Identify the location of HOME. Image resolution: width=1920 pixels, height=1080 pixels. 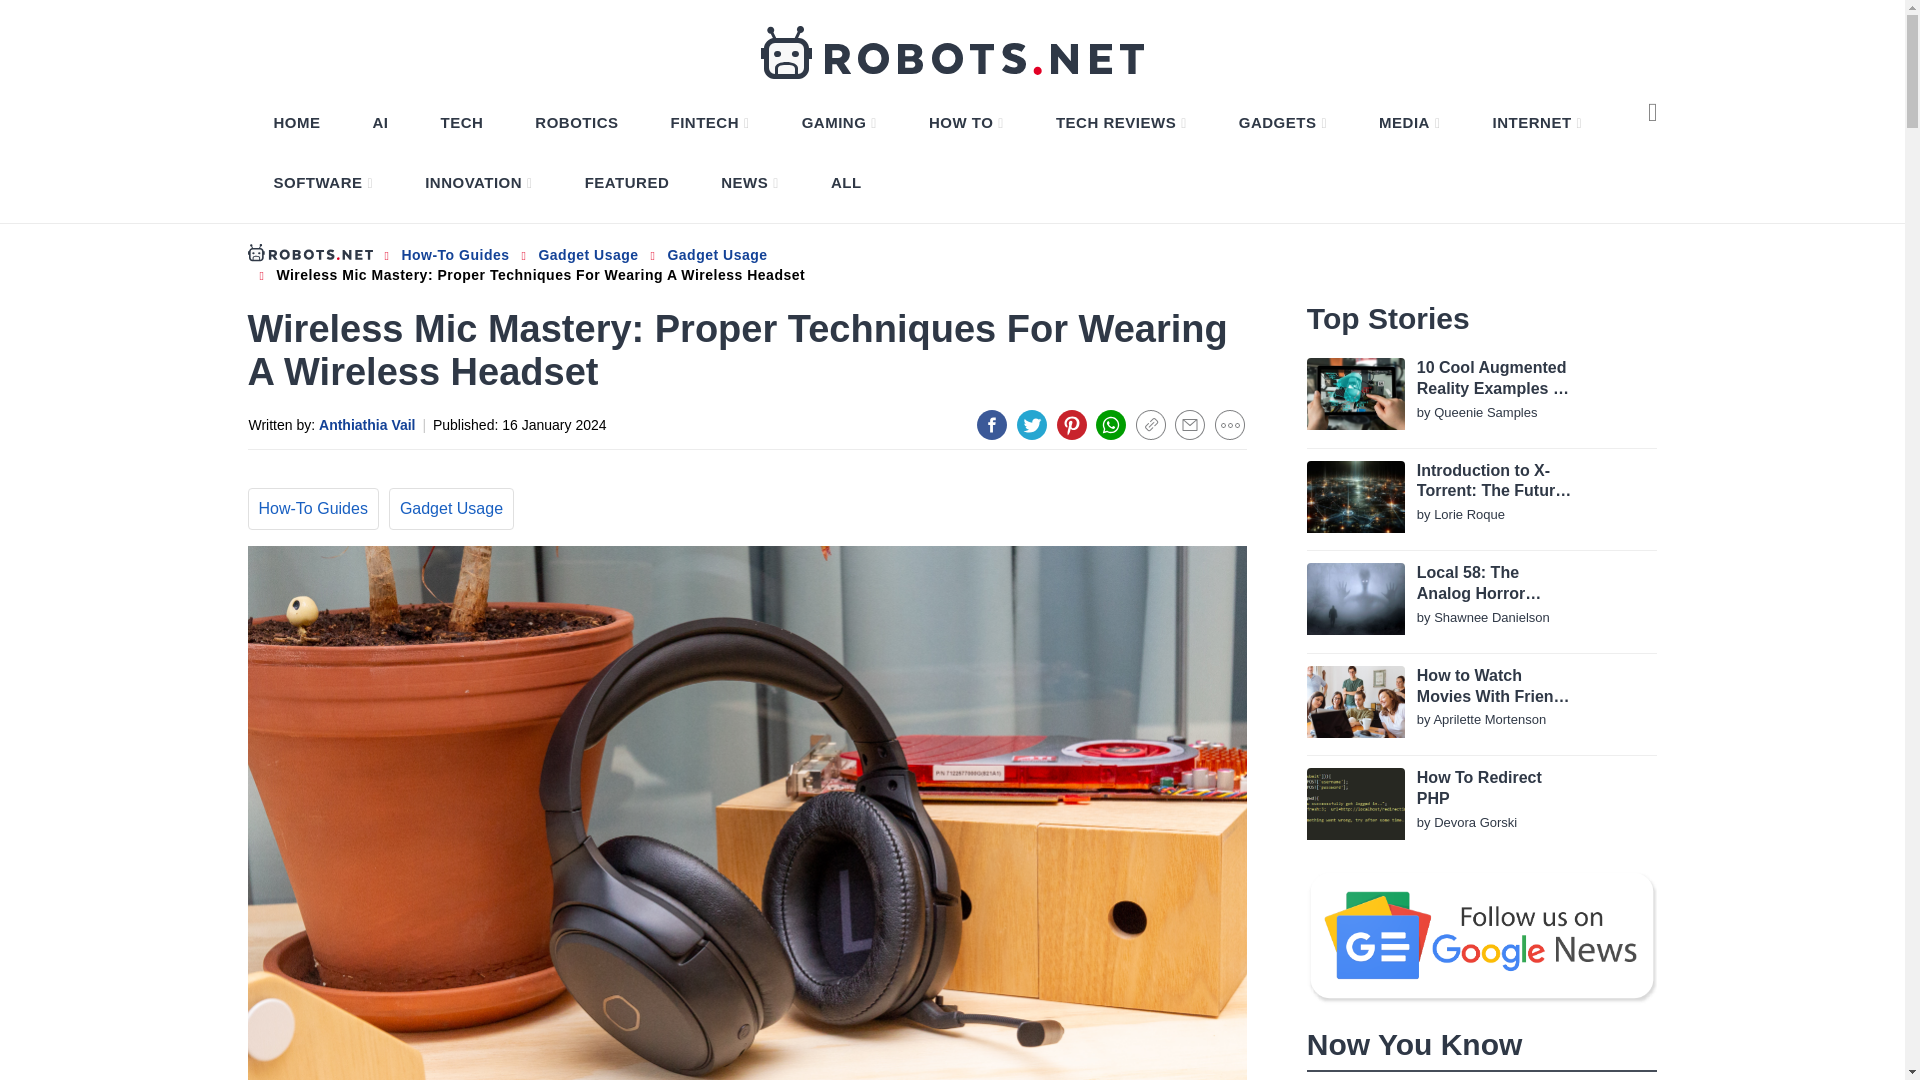
(297, 122).